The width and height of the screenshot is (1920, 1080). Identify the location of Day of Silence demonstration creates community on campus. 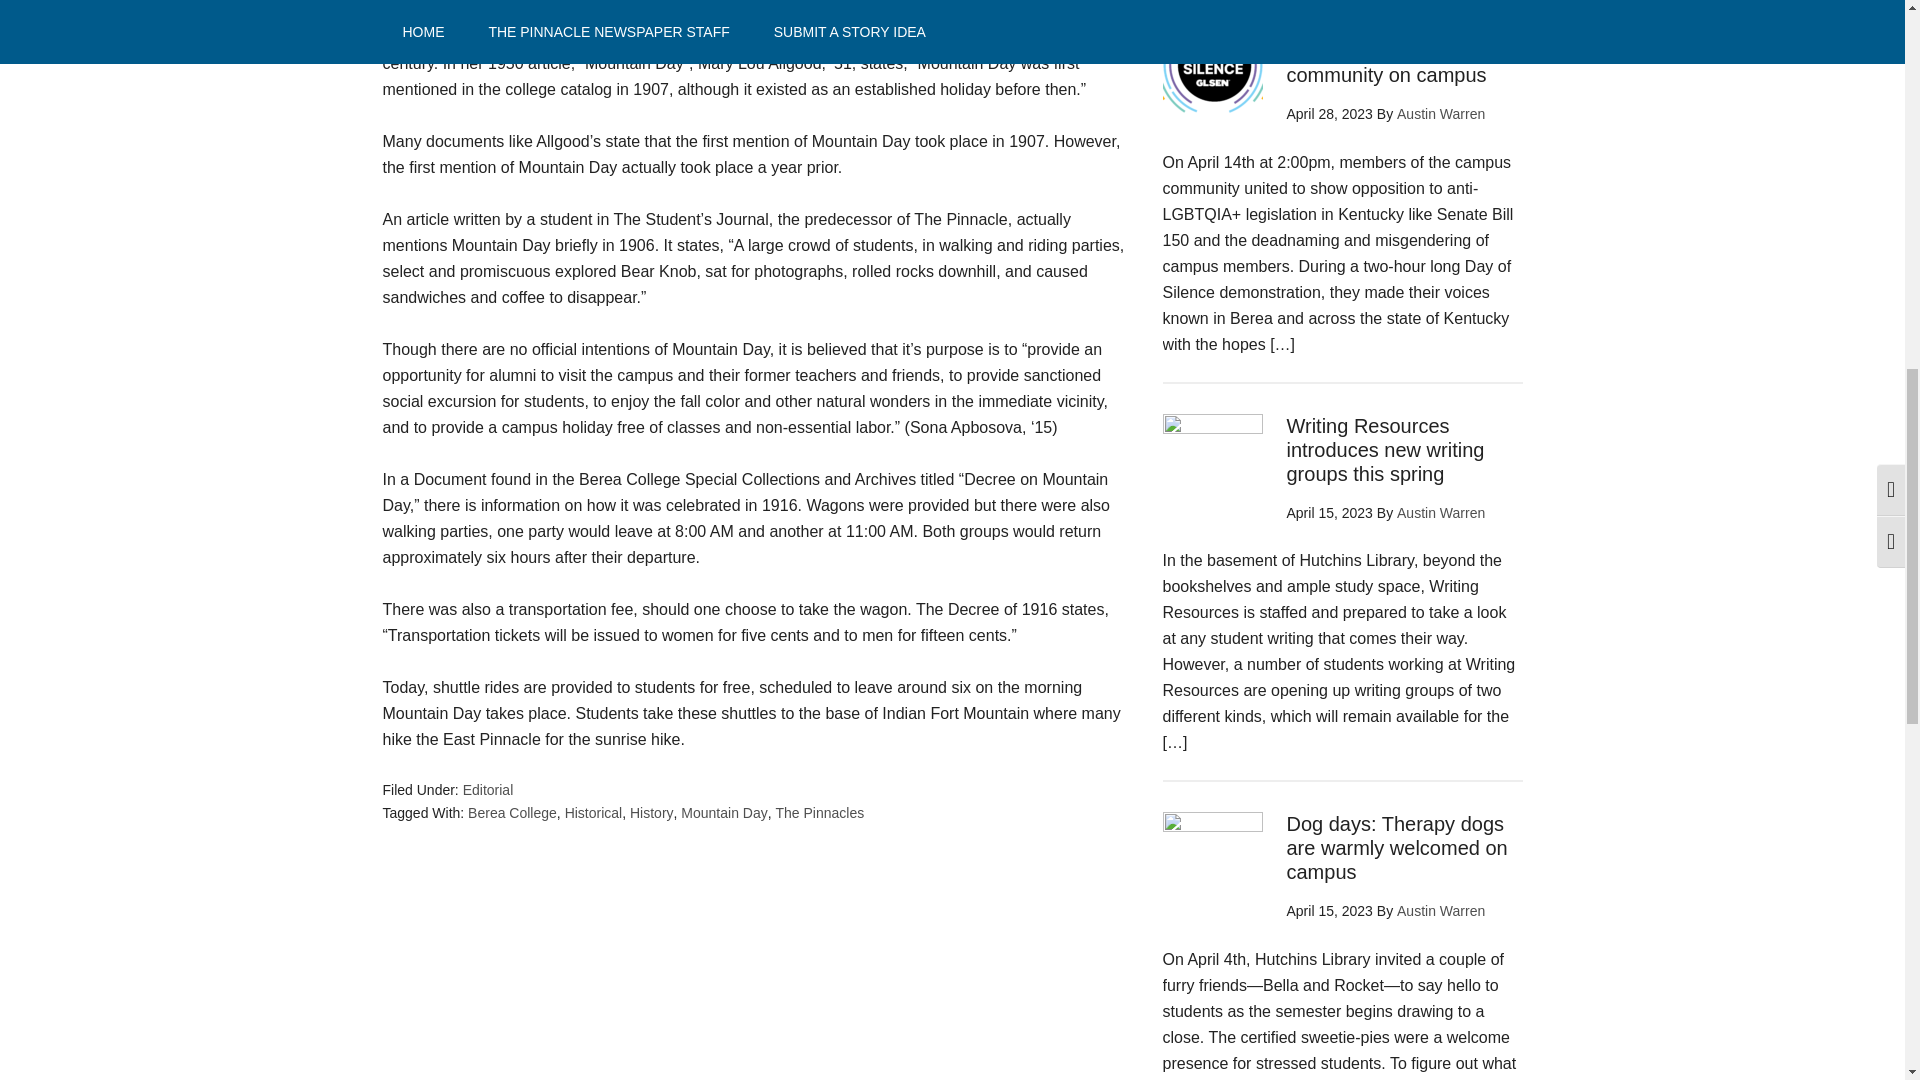
(1386, 51).